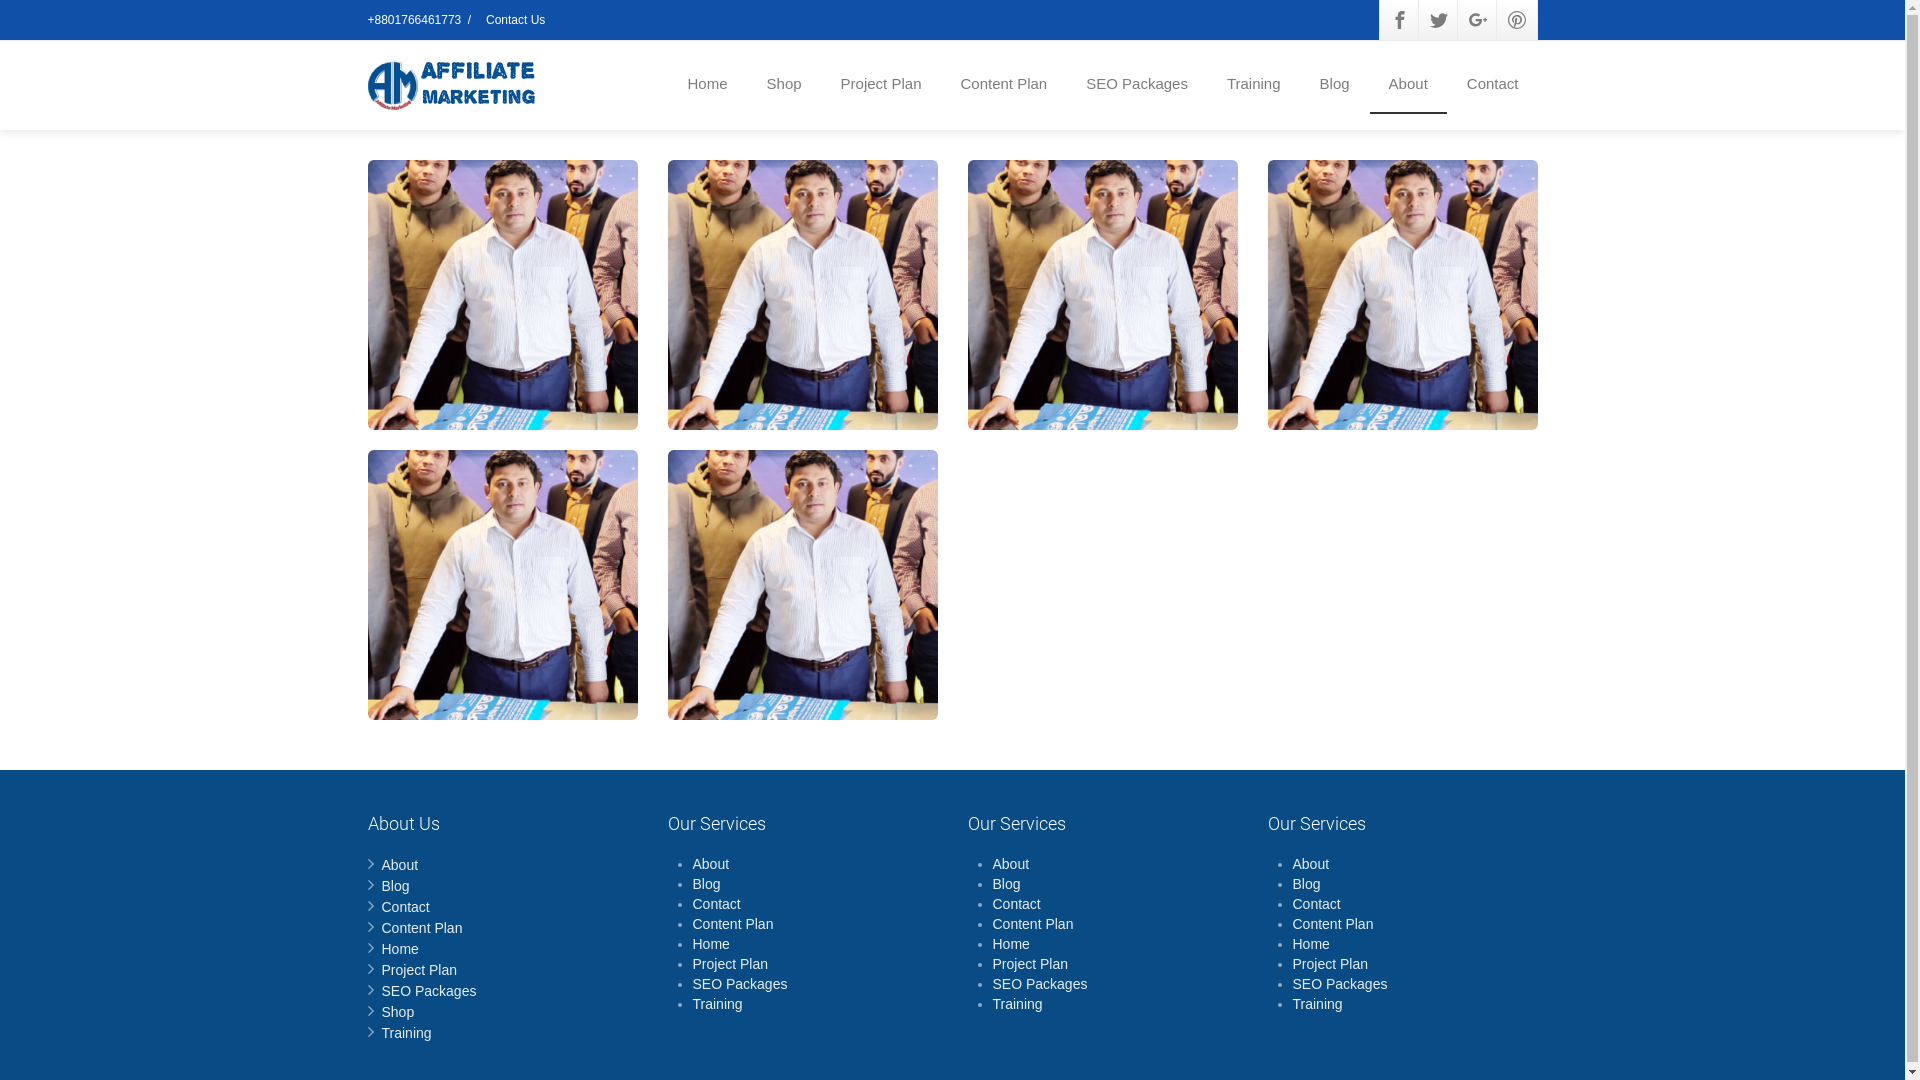 The image size is (1920, 1080). Describe the element at coordinates (1016, 904) in the screenshot. I see `Contact` at that location.